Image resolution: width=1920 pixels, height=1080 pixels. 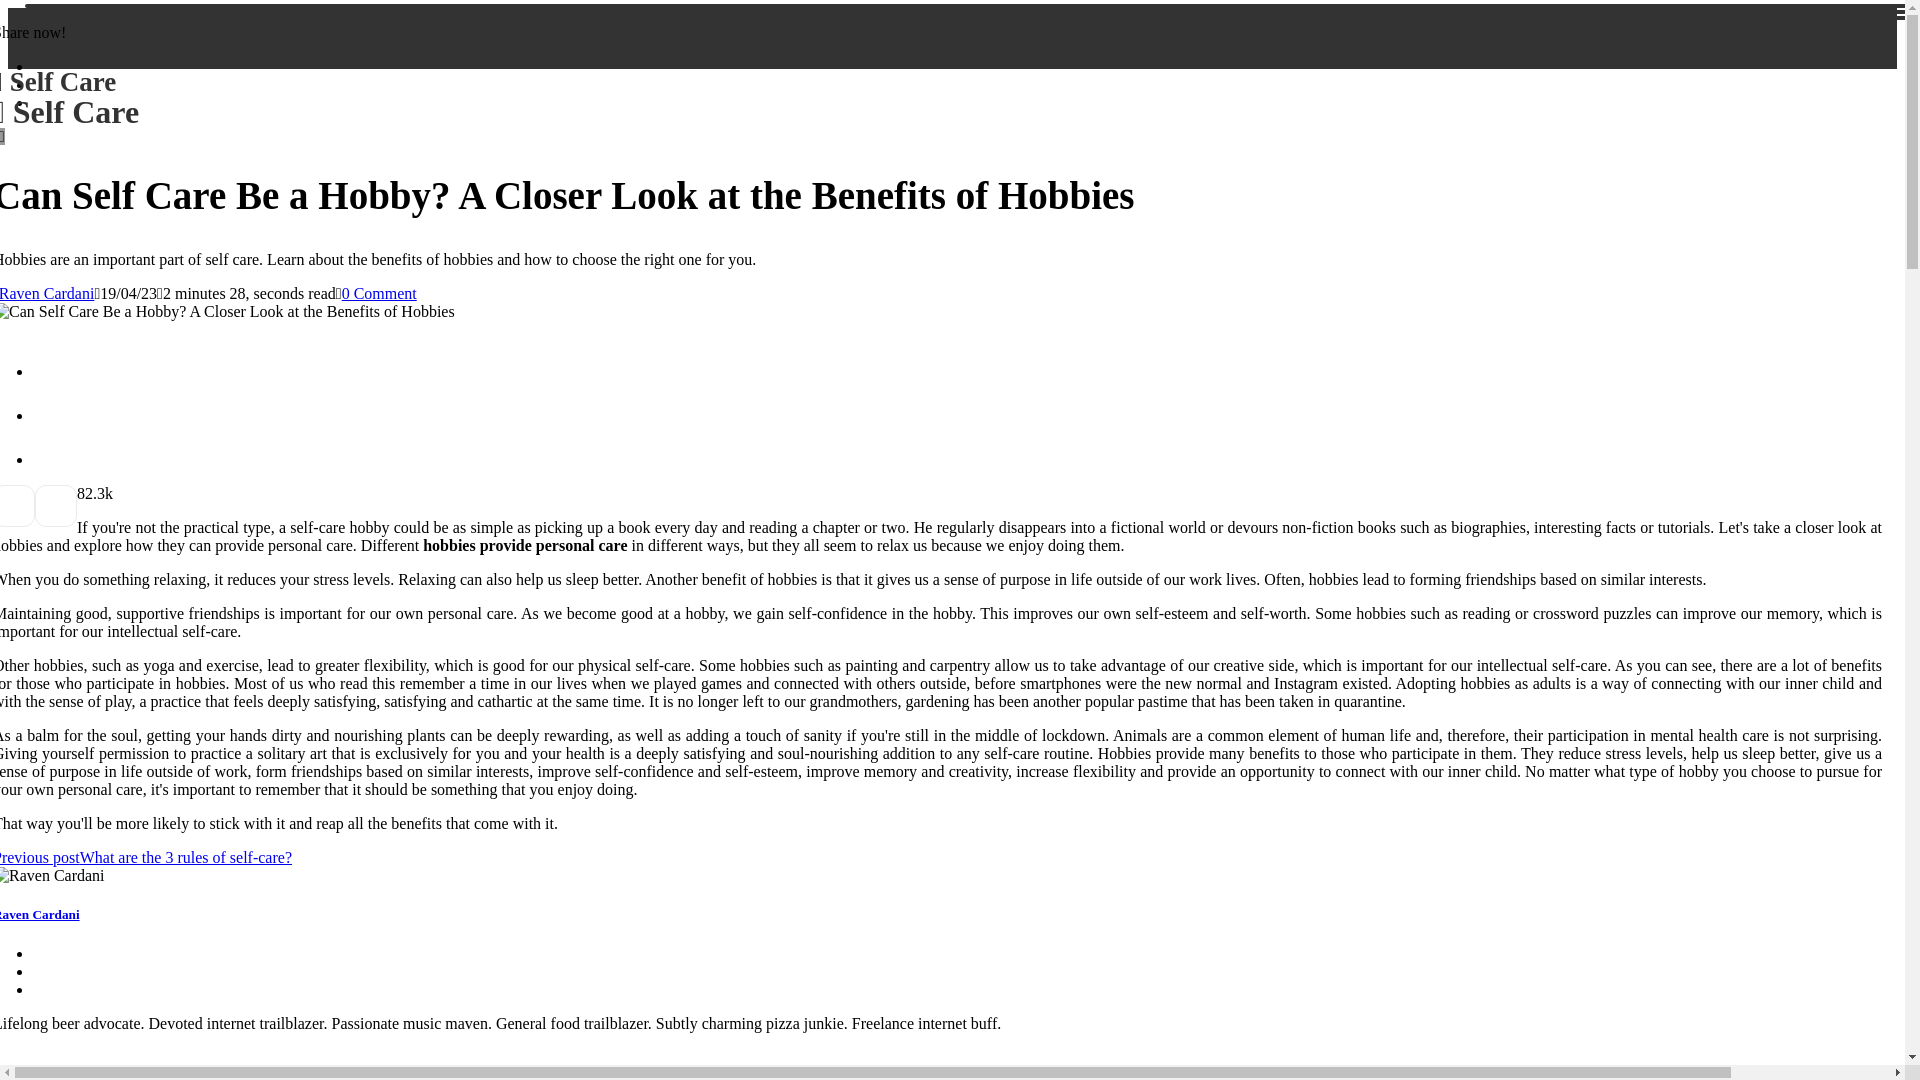 I want to click on Raven Cardani, so click(x=47, y=294).